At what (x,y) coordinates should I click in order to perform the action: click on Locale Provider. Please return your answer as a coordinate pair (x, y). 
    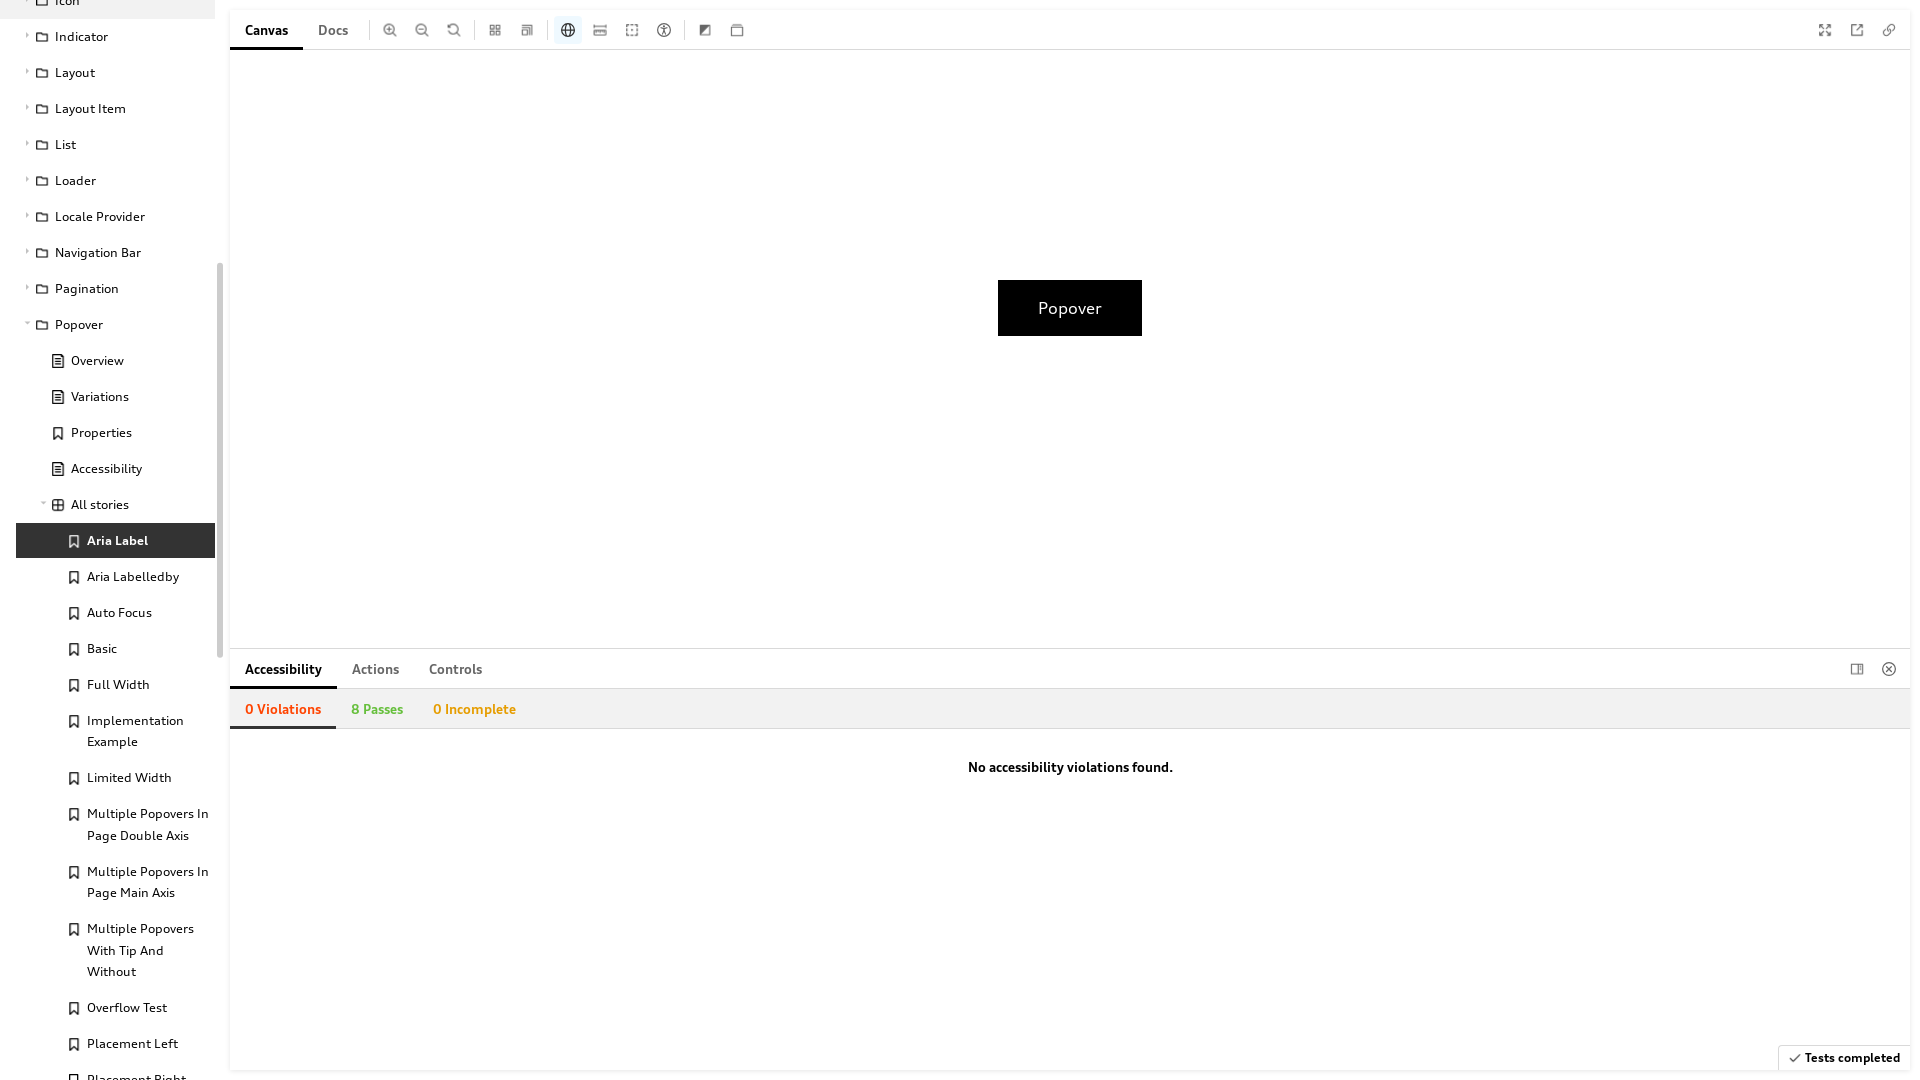
    Looking at the image, I should click on (108, 217).